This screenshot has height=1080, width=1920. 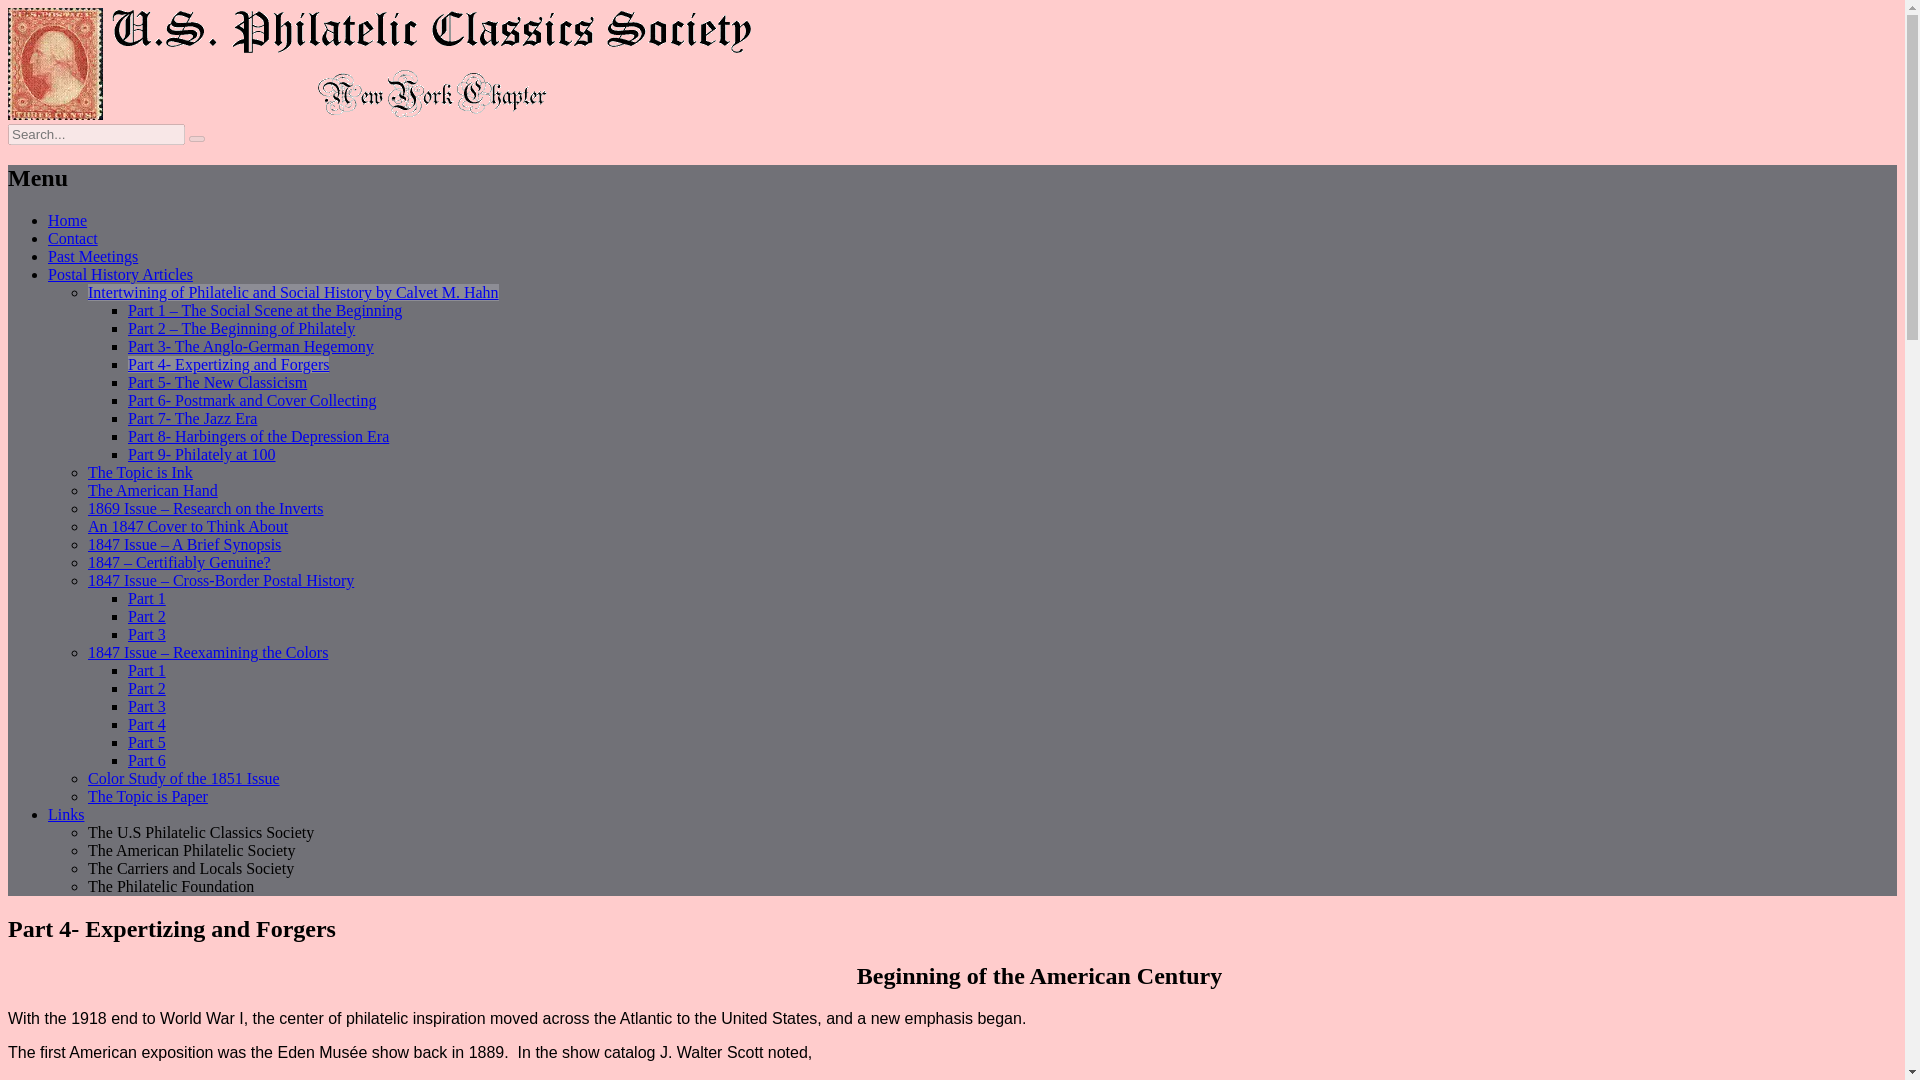 What do you see at coordinates (228, 364) in the screenshot?
I see `Part 4- Expertizing and Forgers` at bounding box center [228, 364].